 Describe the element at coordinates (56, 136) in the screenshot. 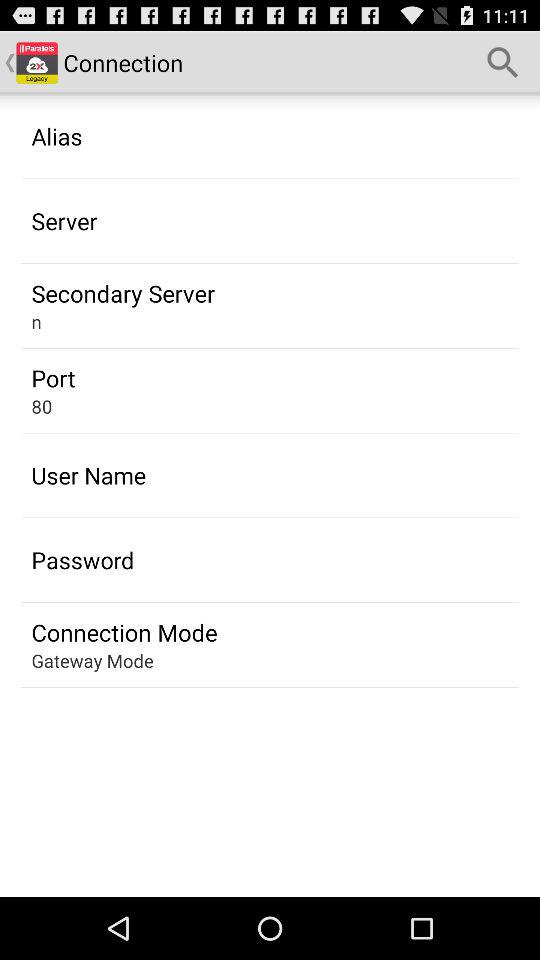

I see `swipe to the alias item` at that location.